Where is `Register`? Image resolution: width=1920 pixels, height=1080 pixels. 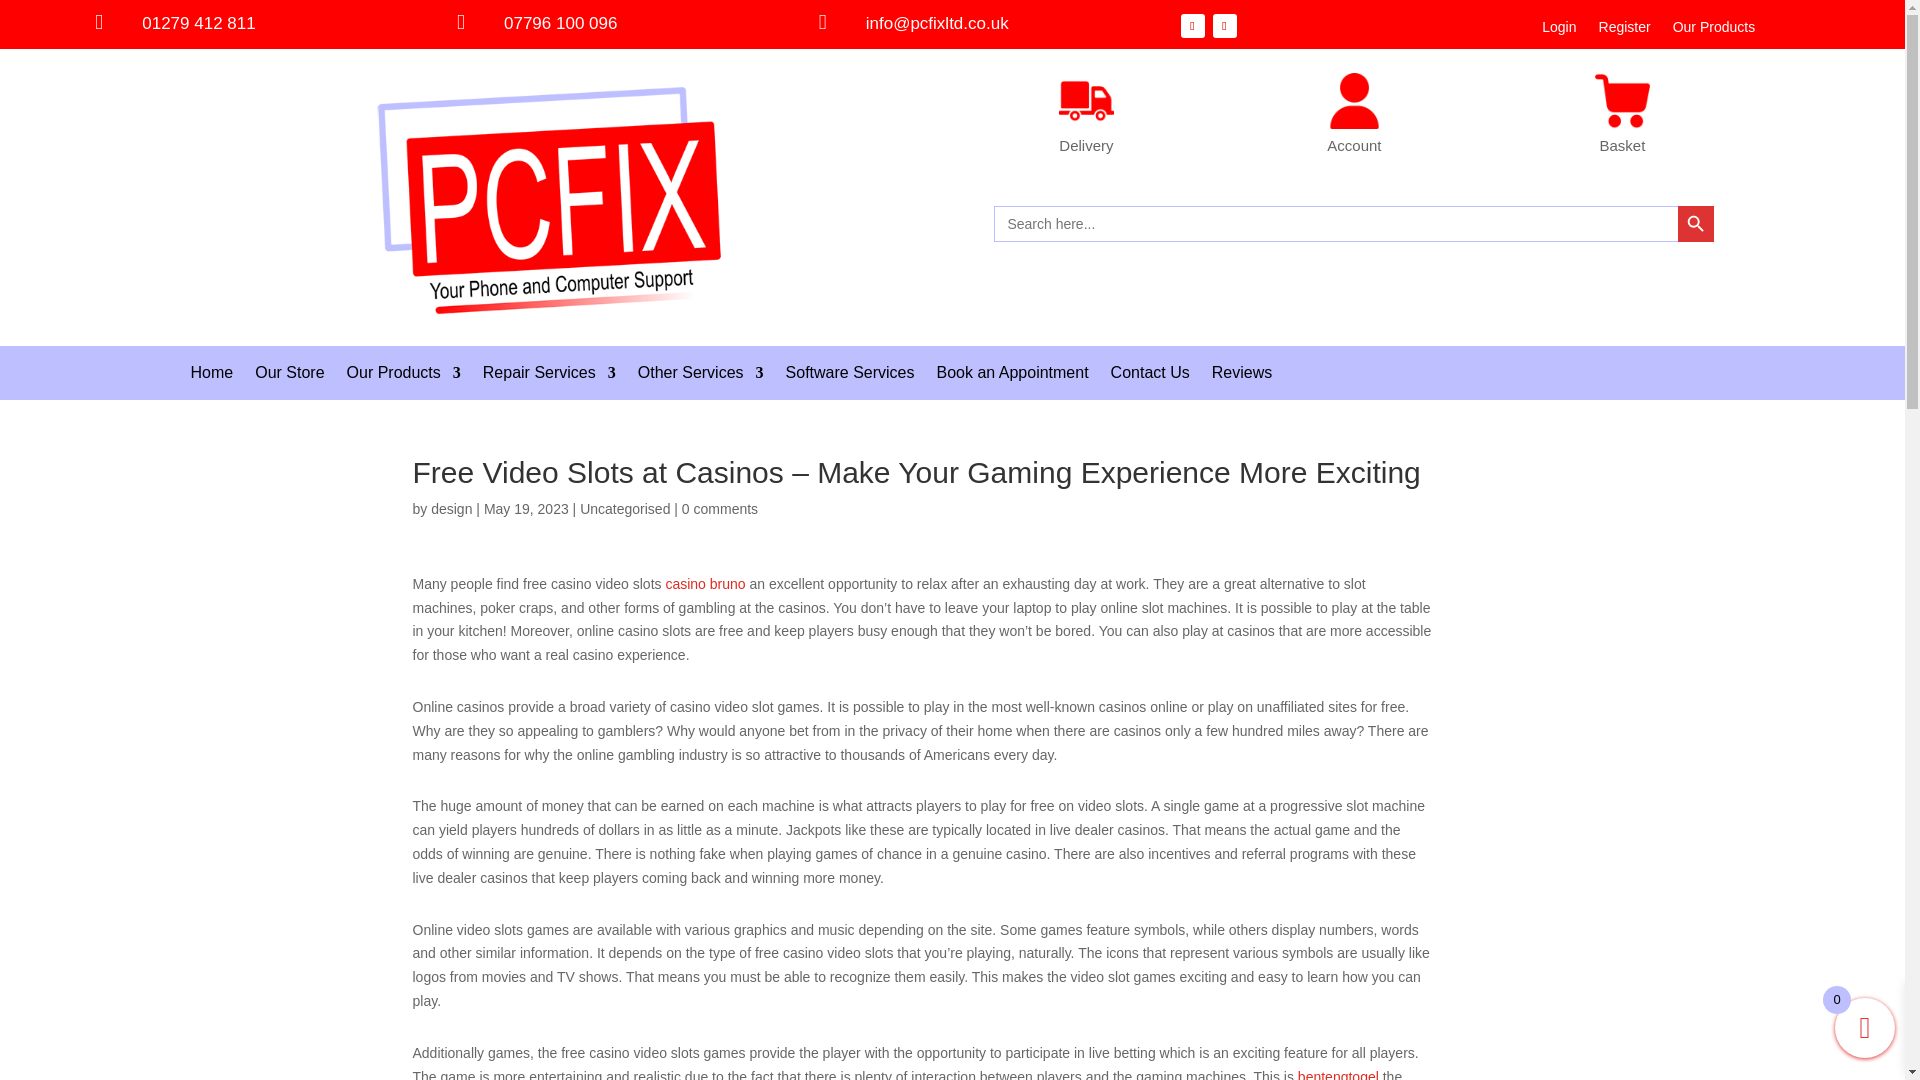 Register is located at coordinates (1625, 31).